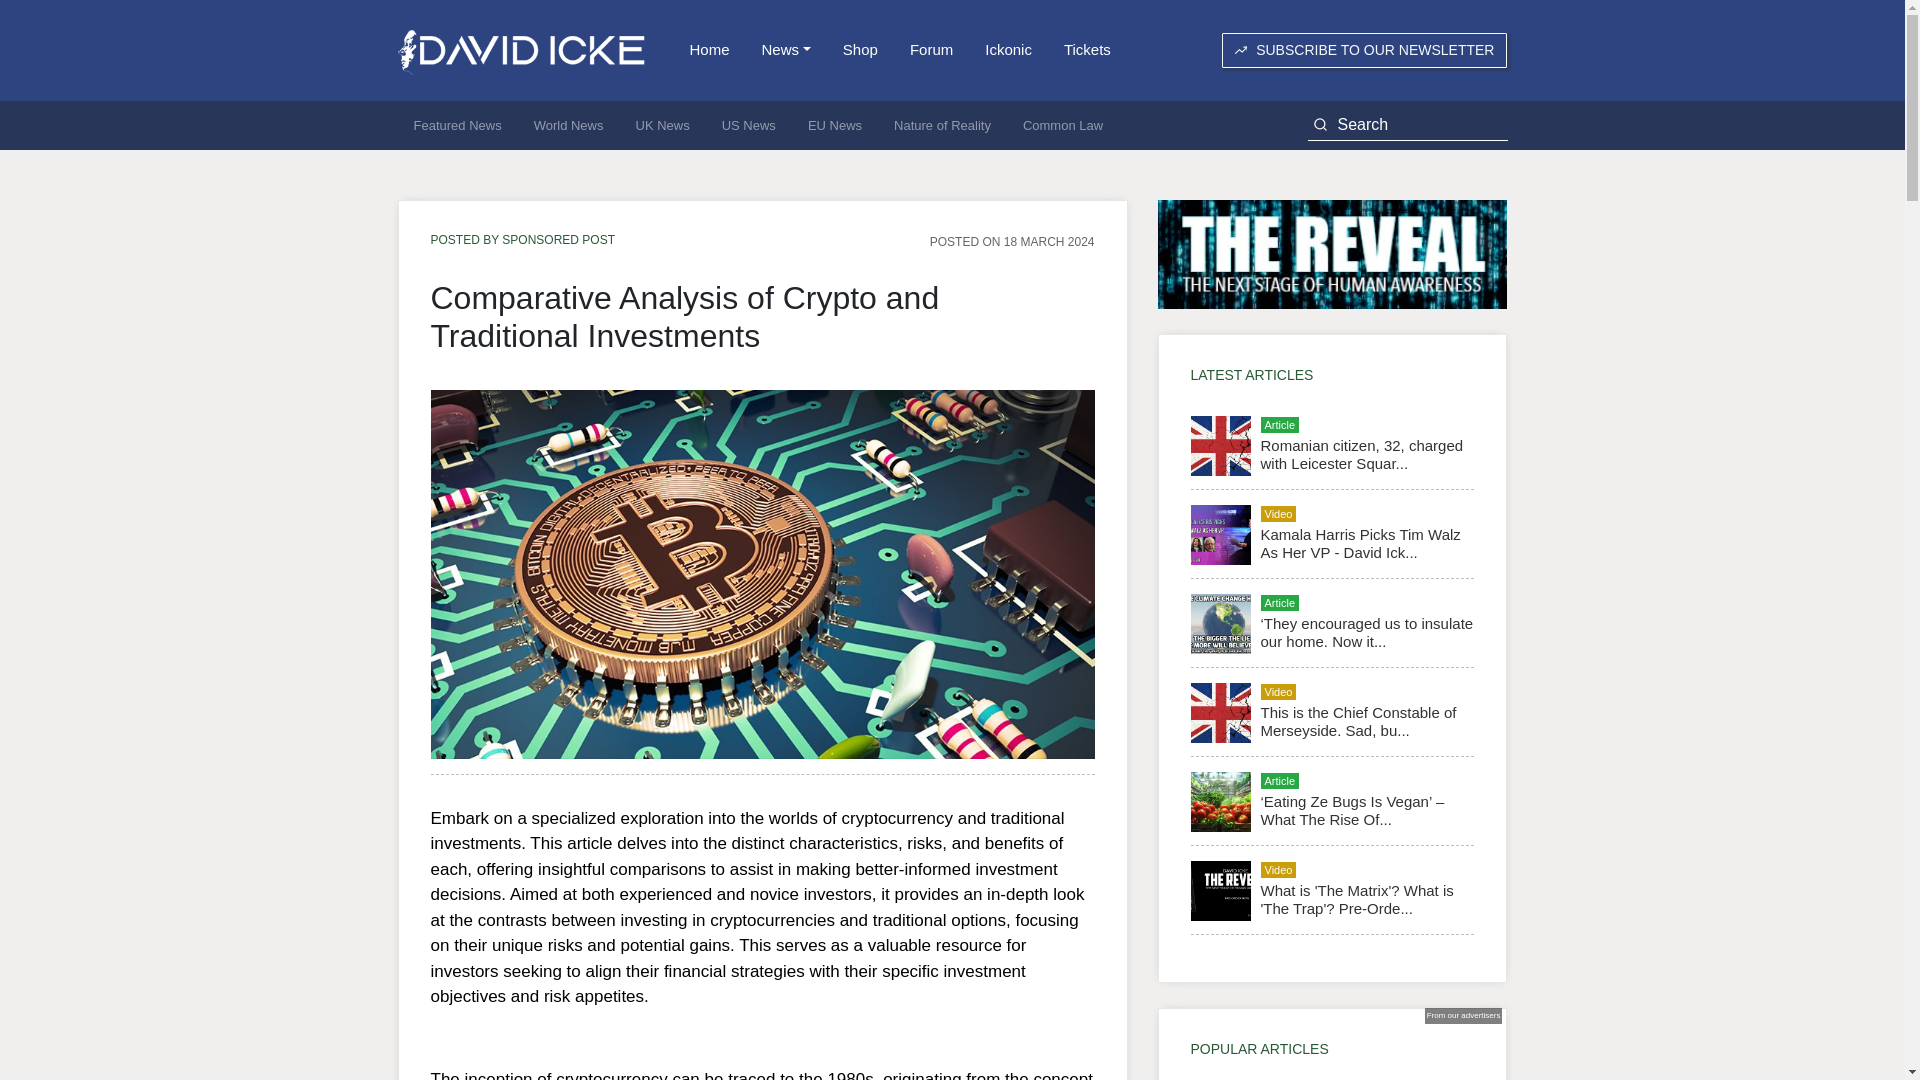 Image resolution: width=1920 pixels, height=1080 pixels. I want to click on Tickets, so click(1088, 50).